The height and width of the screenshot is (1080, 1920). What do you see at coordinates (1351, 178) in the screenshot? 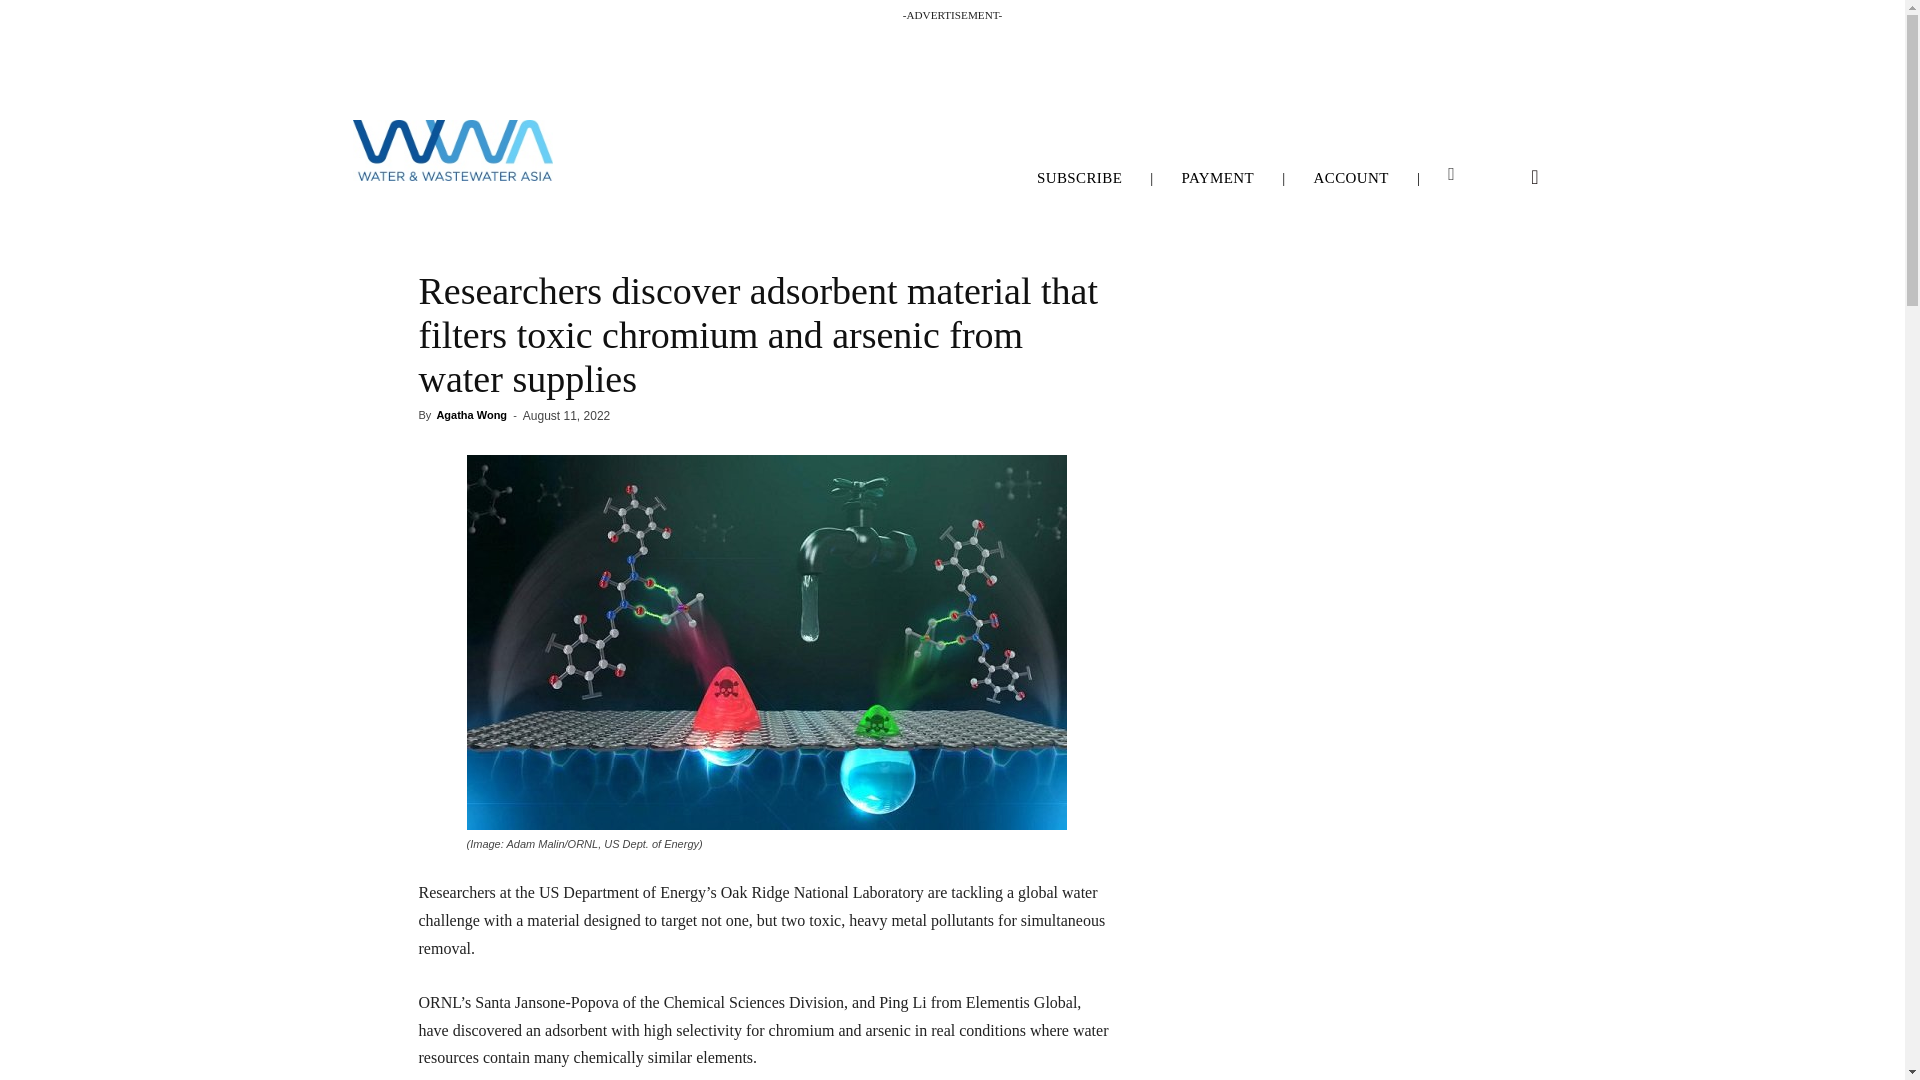
I see `ACCOUNT` at bounding box center [1351, 178].